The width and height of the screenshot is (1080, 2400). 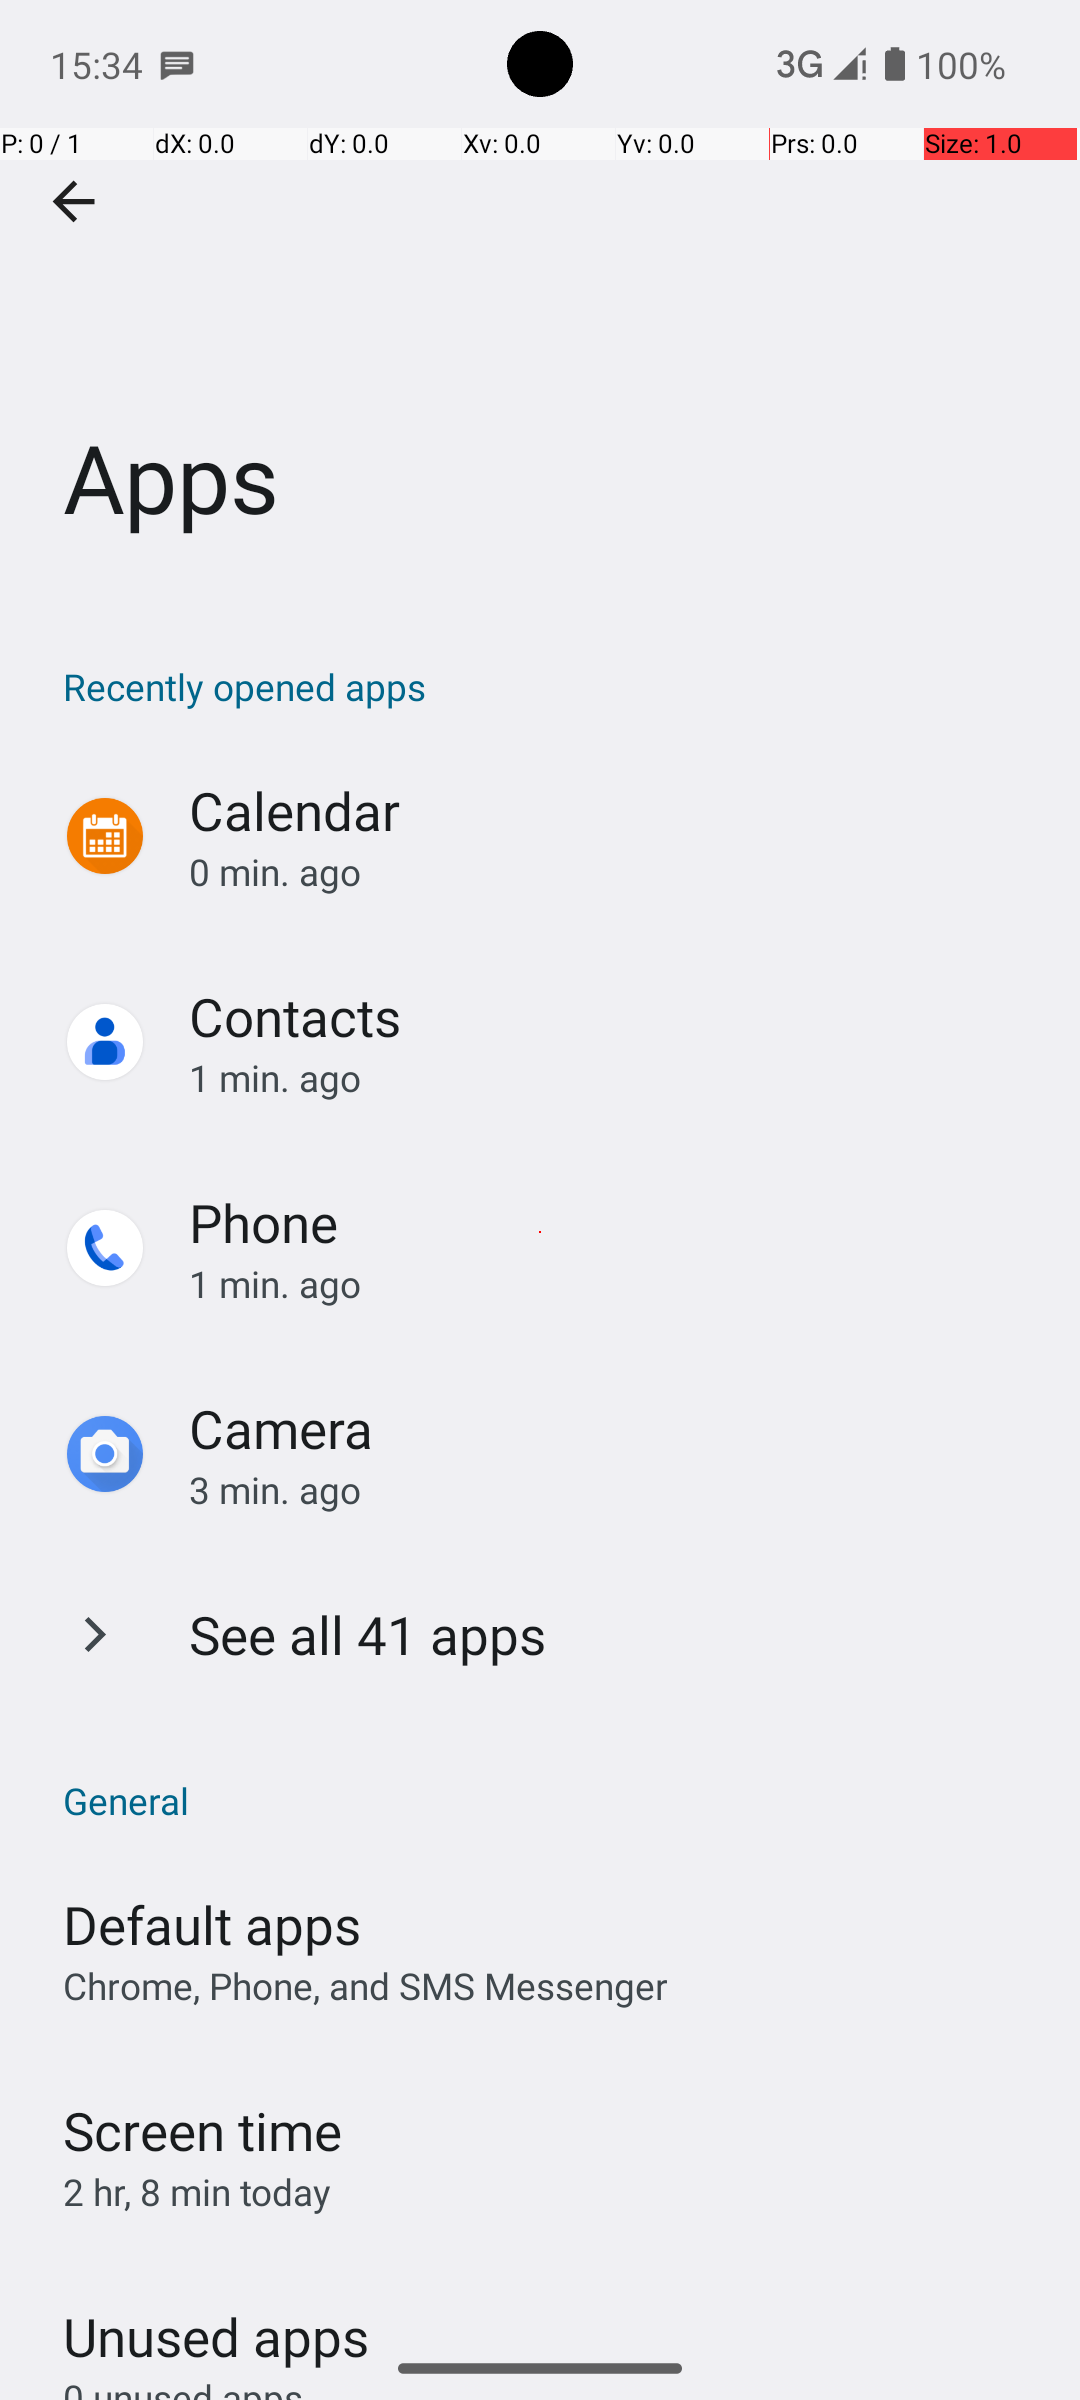 I want to click on 0 min. ago, so click(x=614, y=872).